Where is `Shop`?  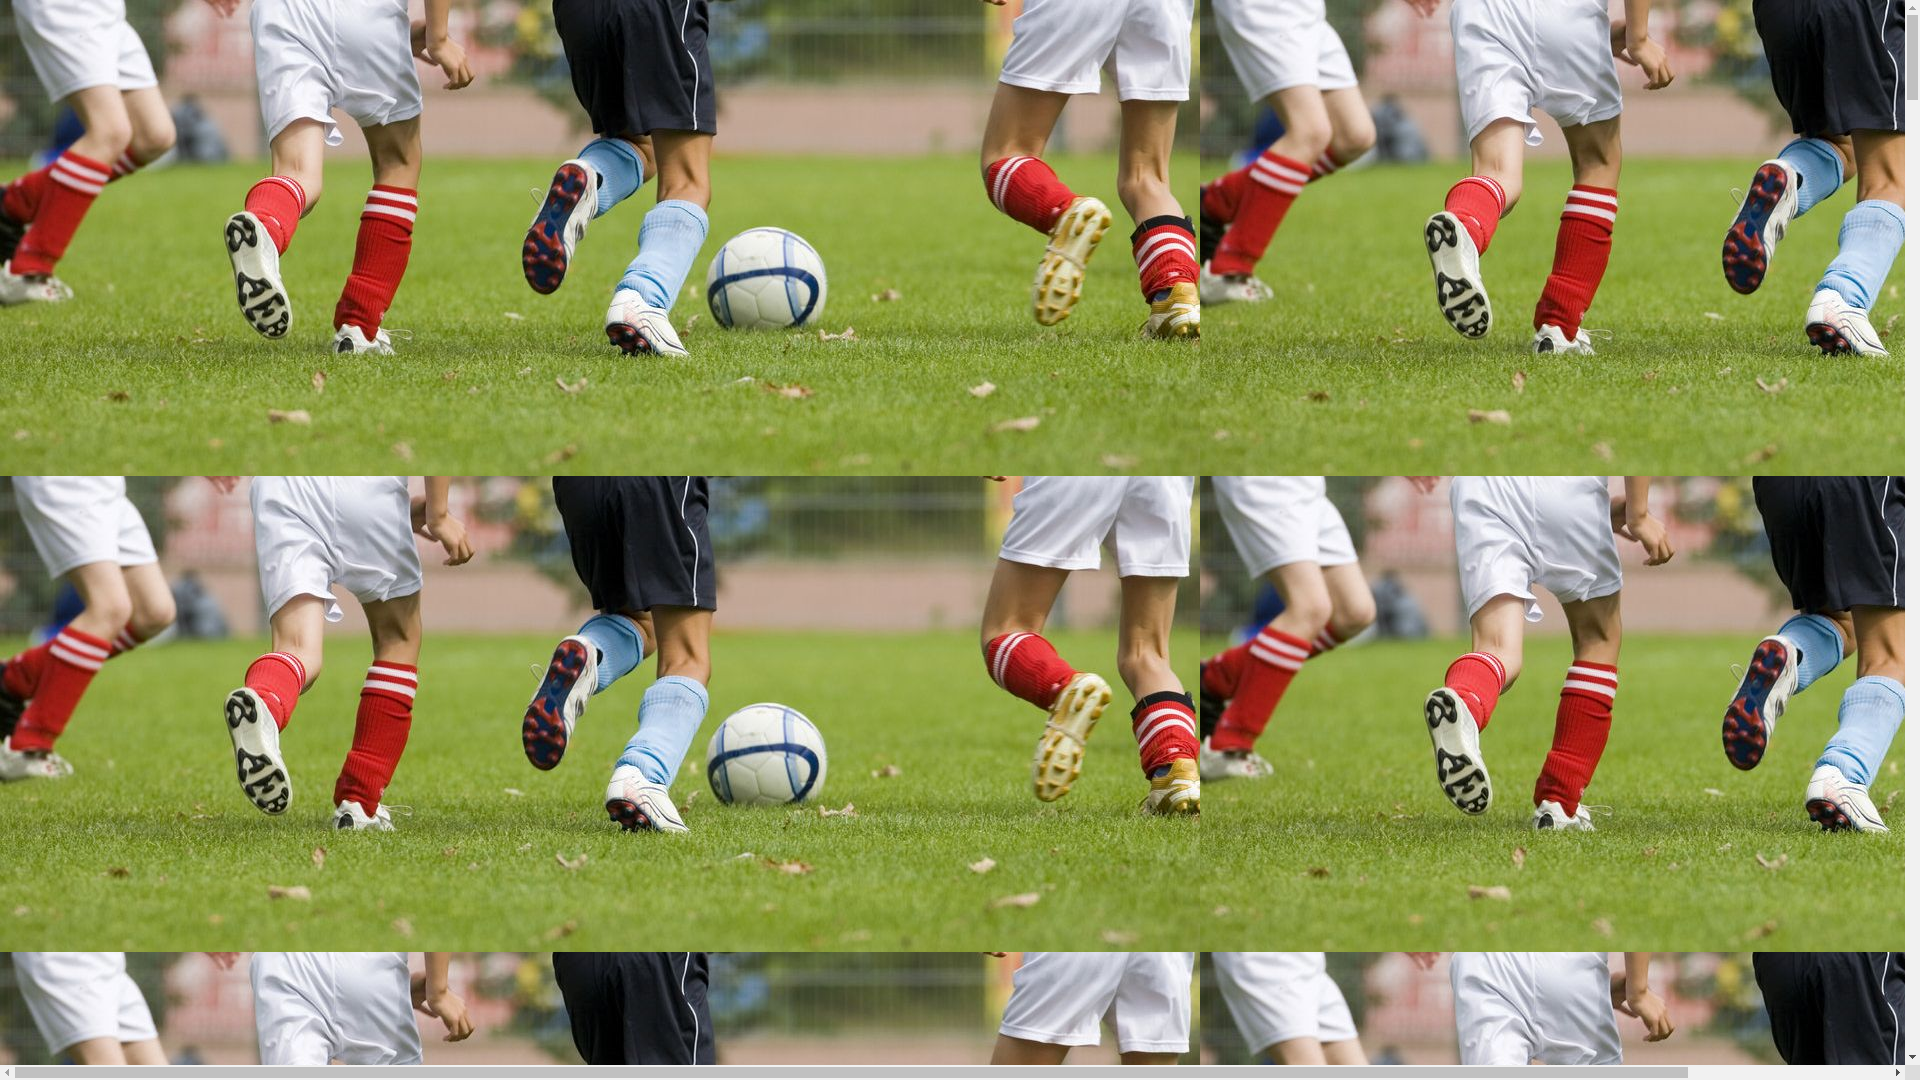 Shop is located at coordinates (56, 612).